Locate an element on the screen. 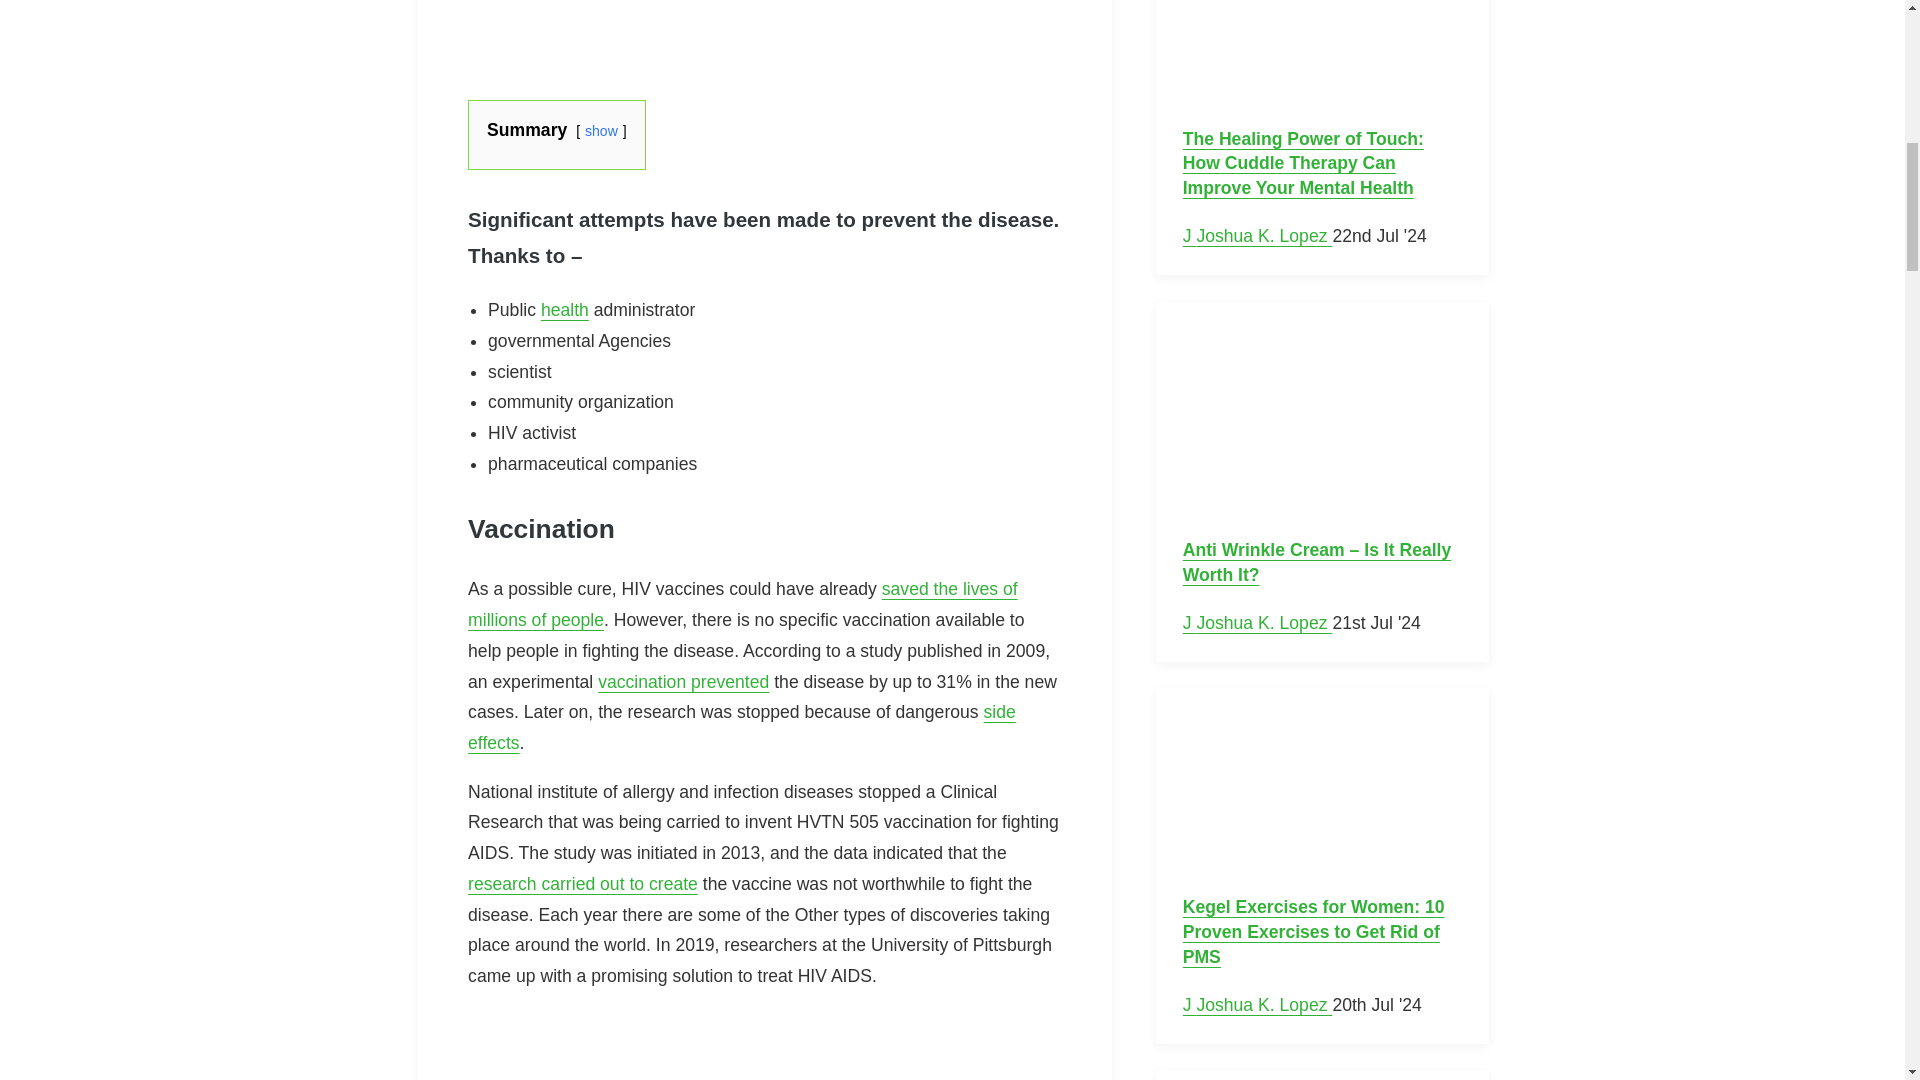 The width and height of the screenshot is (1920, 1080). Advertisement is located at coordinates (764, 34).